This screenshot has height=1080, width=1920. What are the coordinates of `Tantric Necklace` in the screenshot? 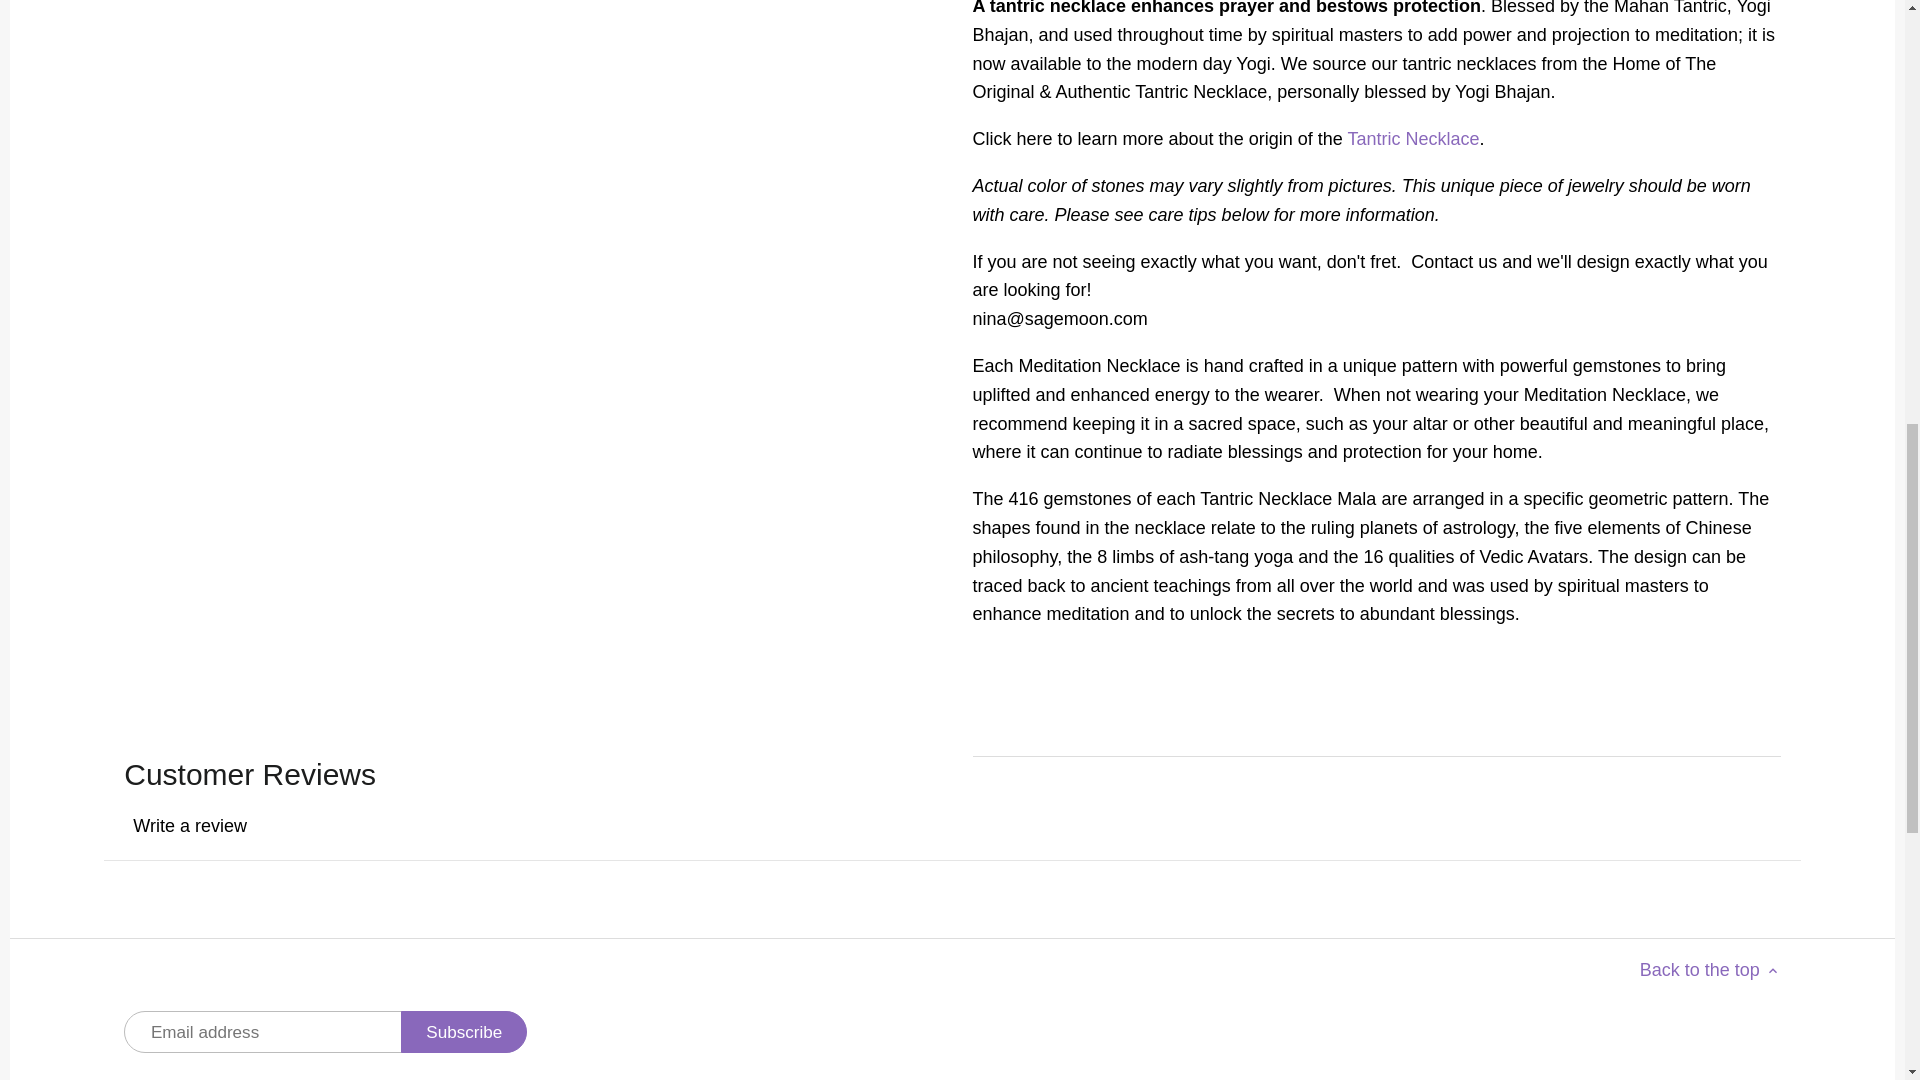 It's located at (1412, 138).